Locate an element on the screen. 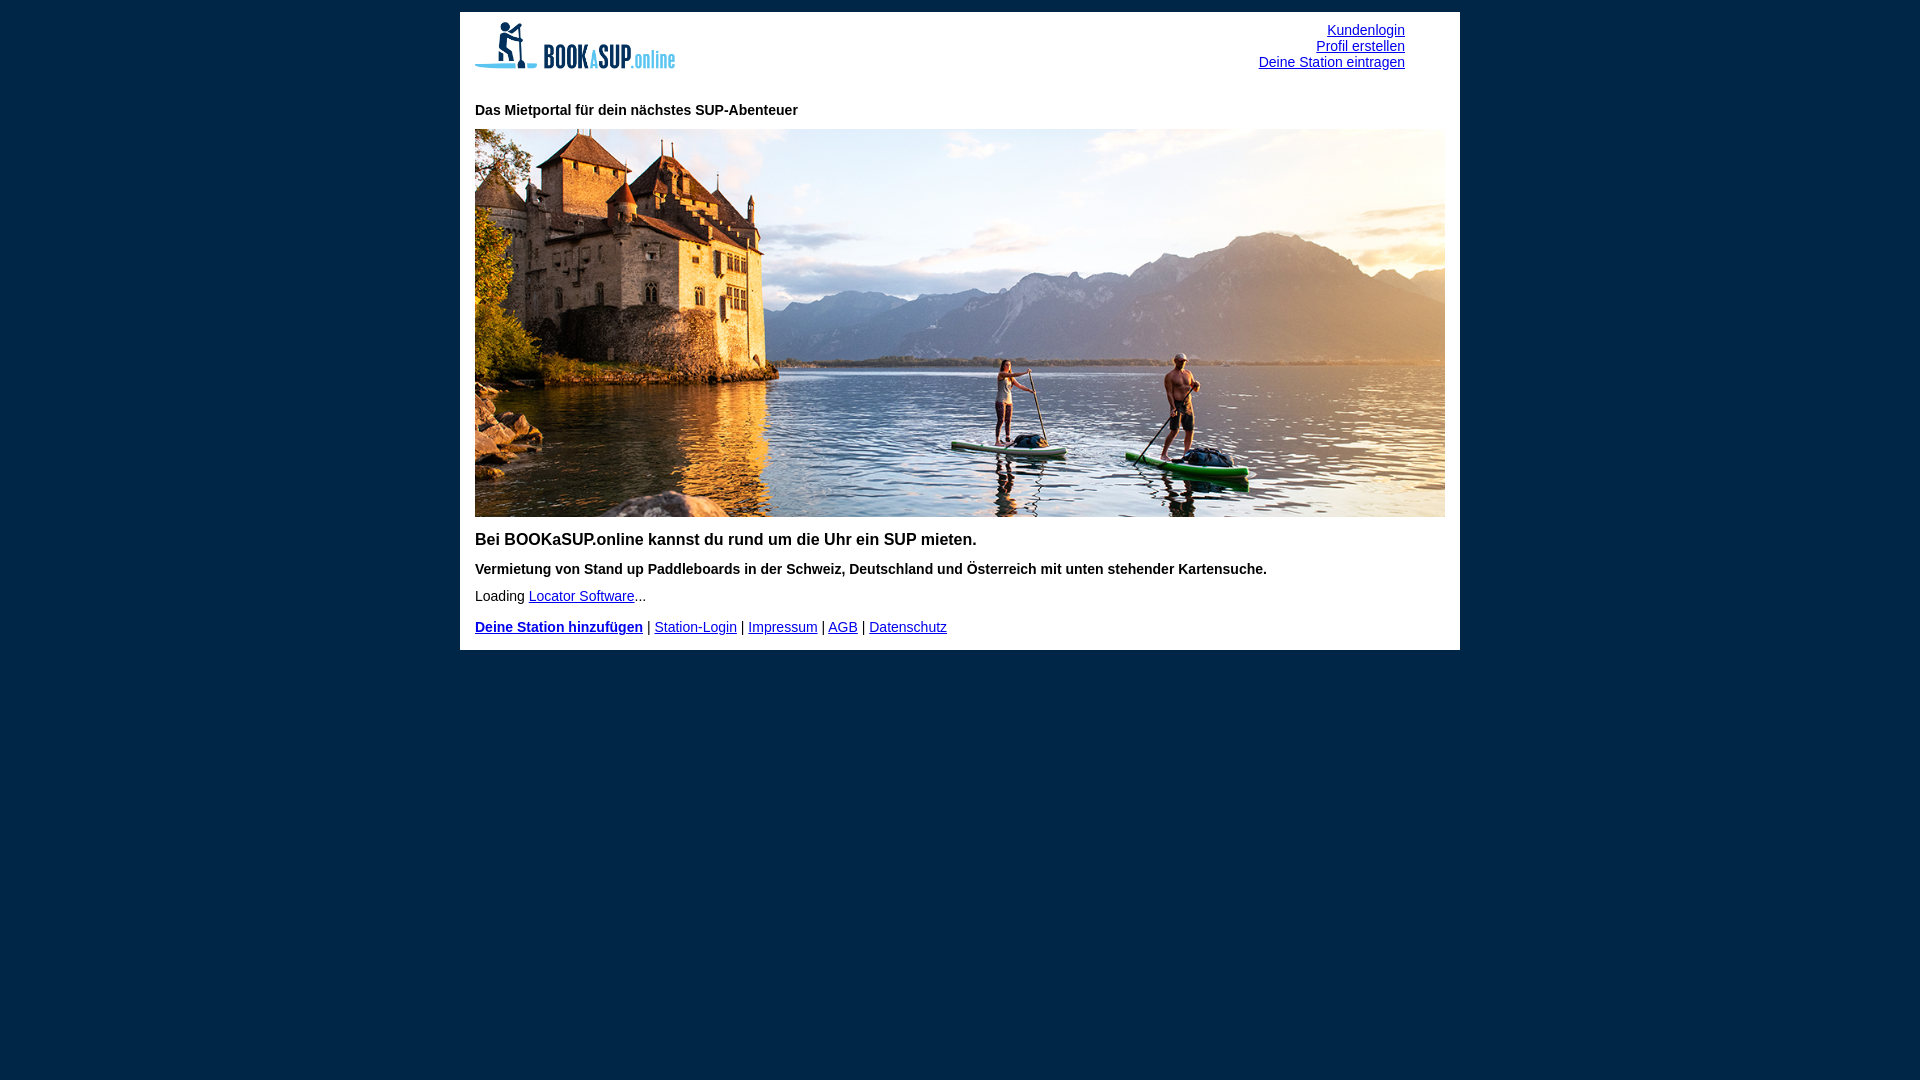  Deine Station eintragen is located at coordinates (1332, 62).